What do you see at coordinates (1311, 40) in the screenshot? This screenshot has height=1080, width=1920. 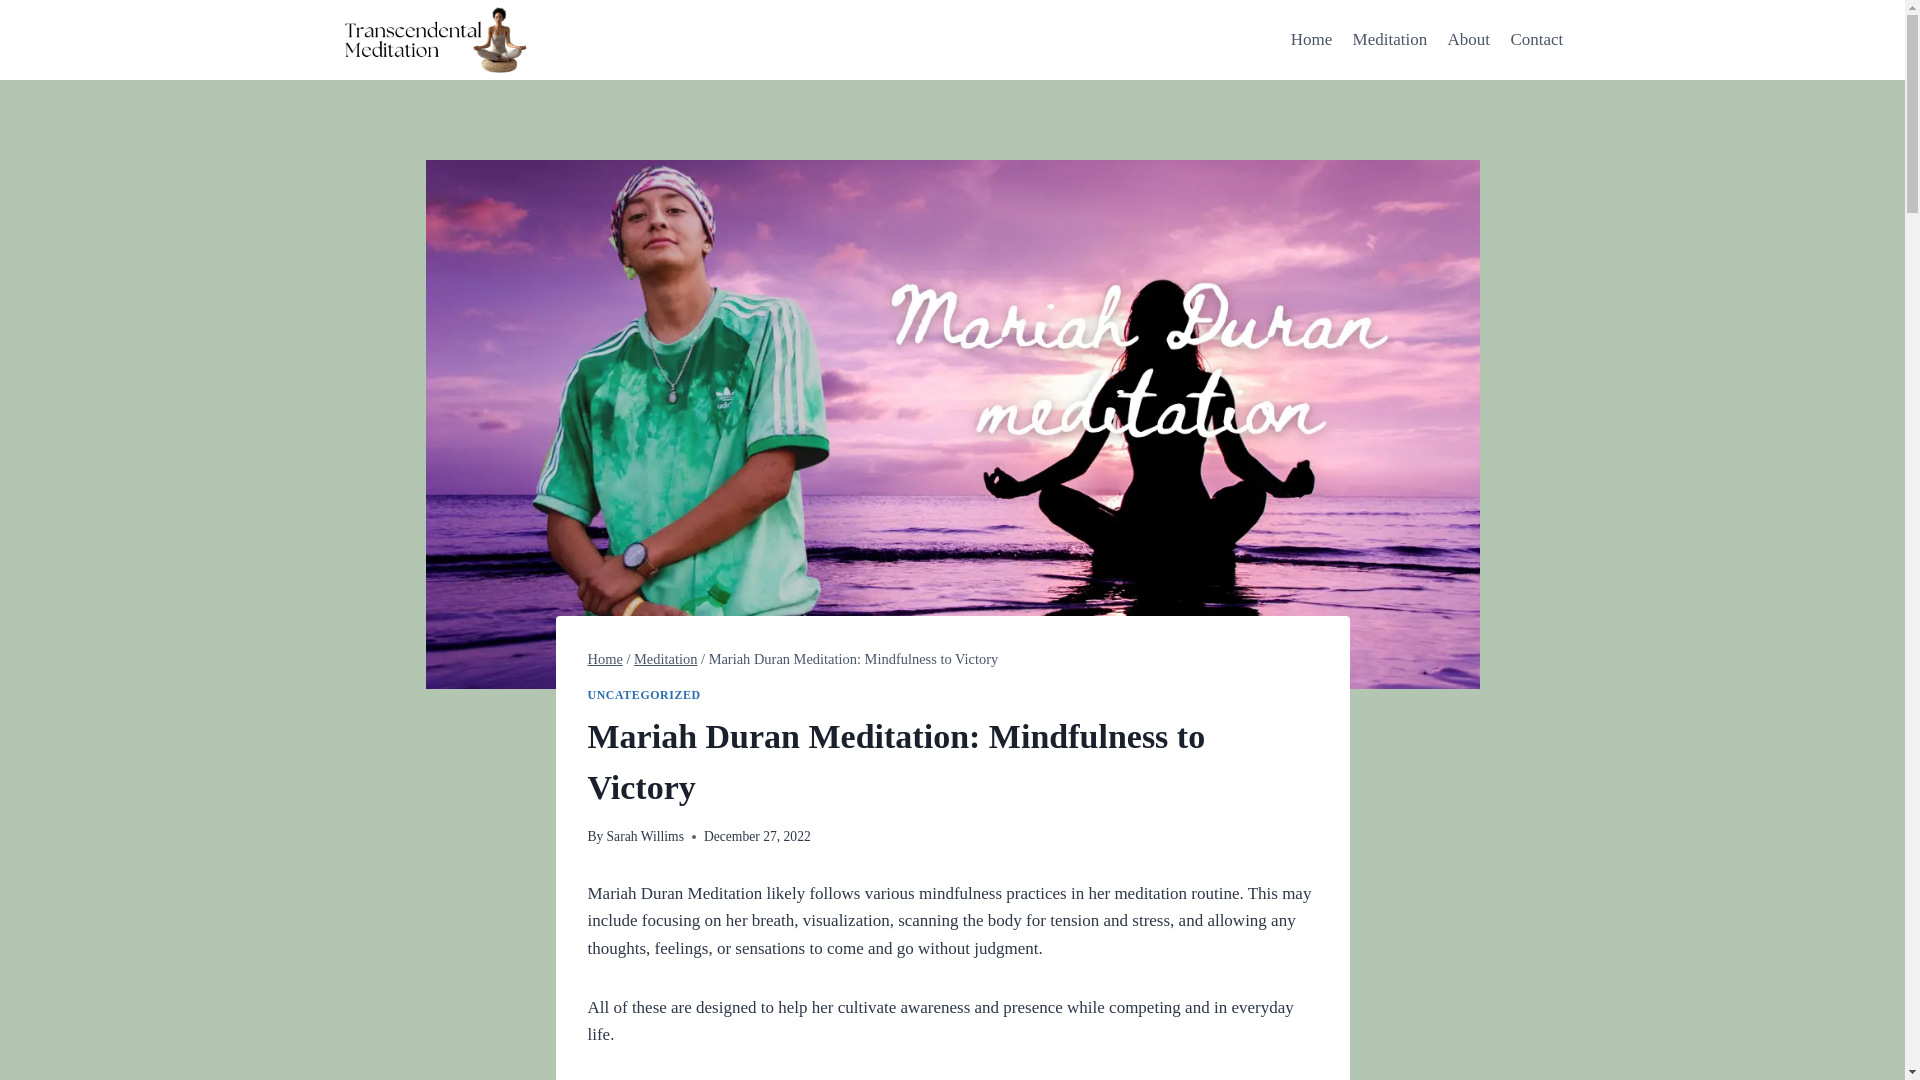 I see `Home` at bounding box center [1311, 40].